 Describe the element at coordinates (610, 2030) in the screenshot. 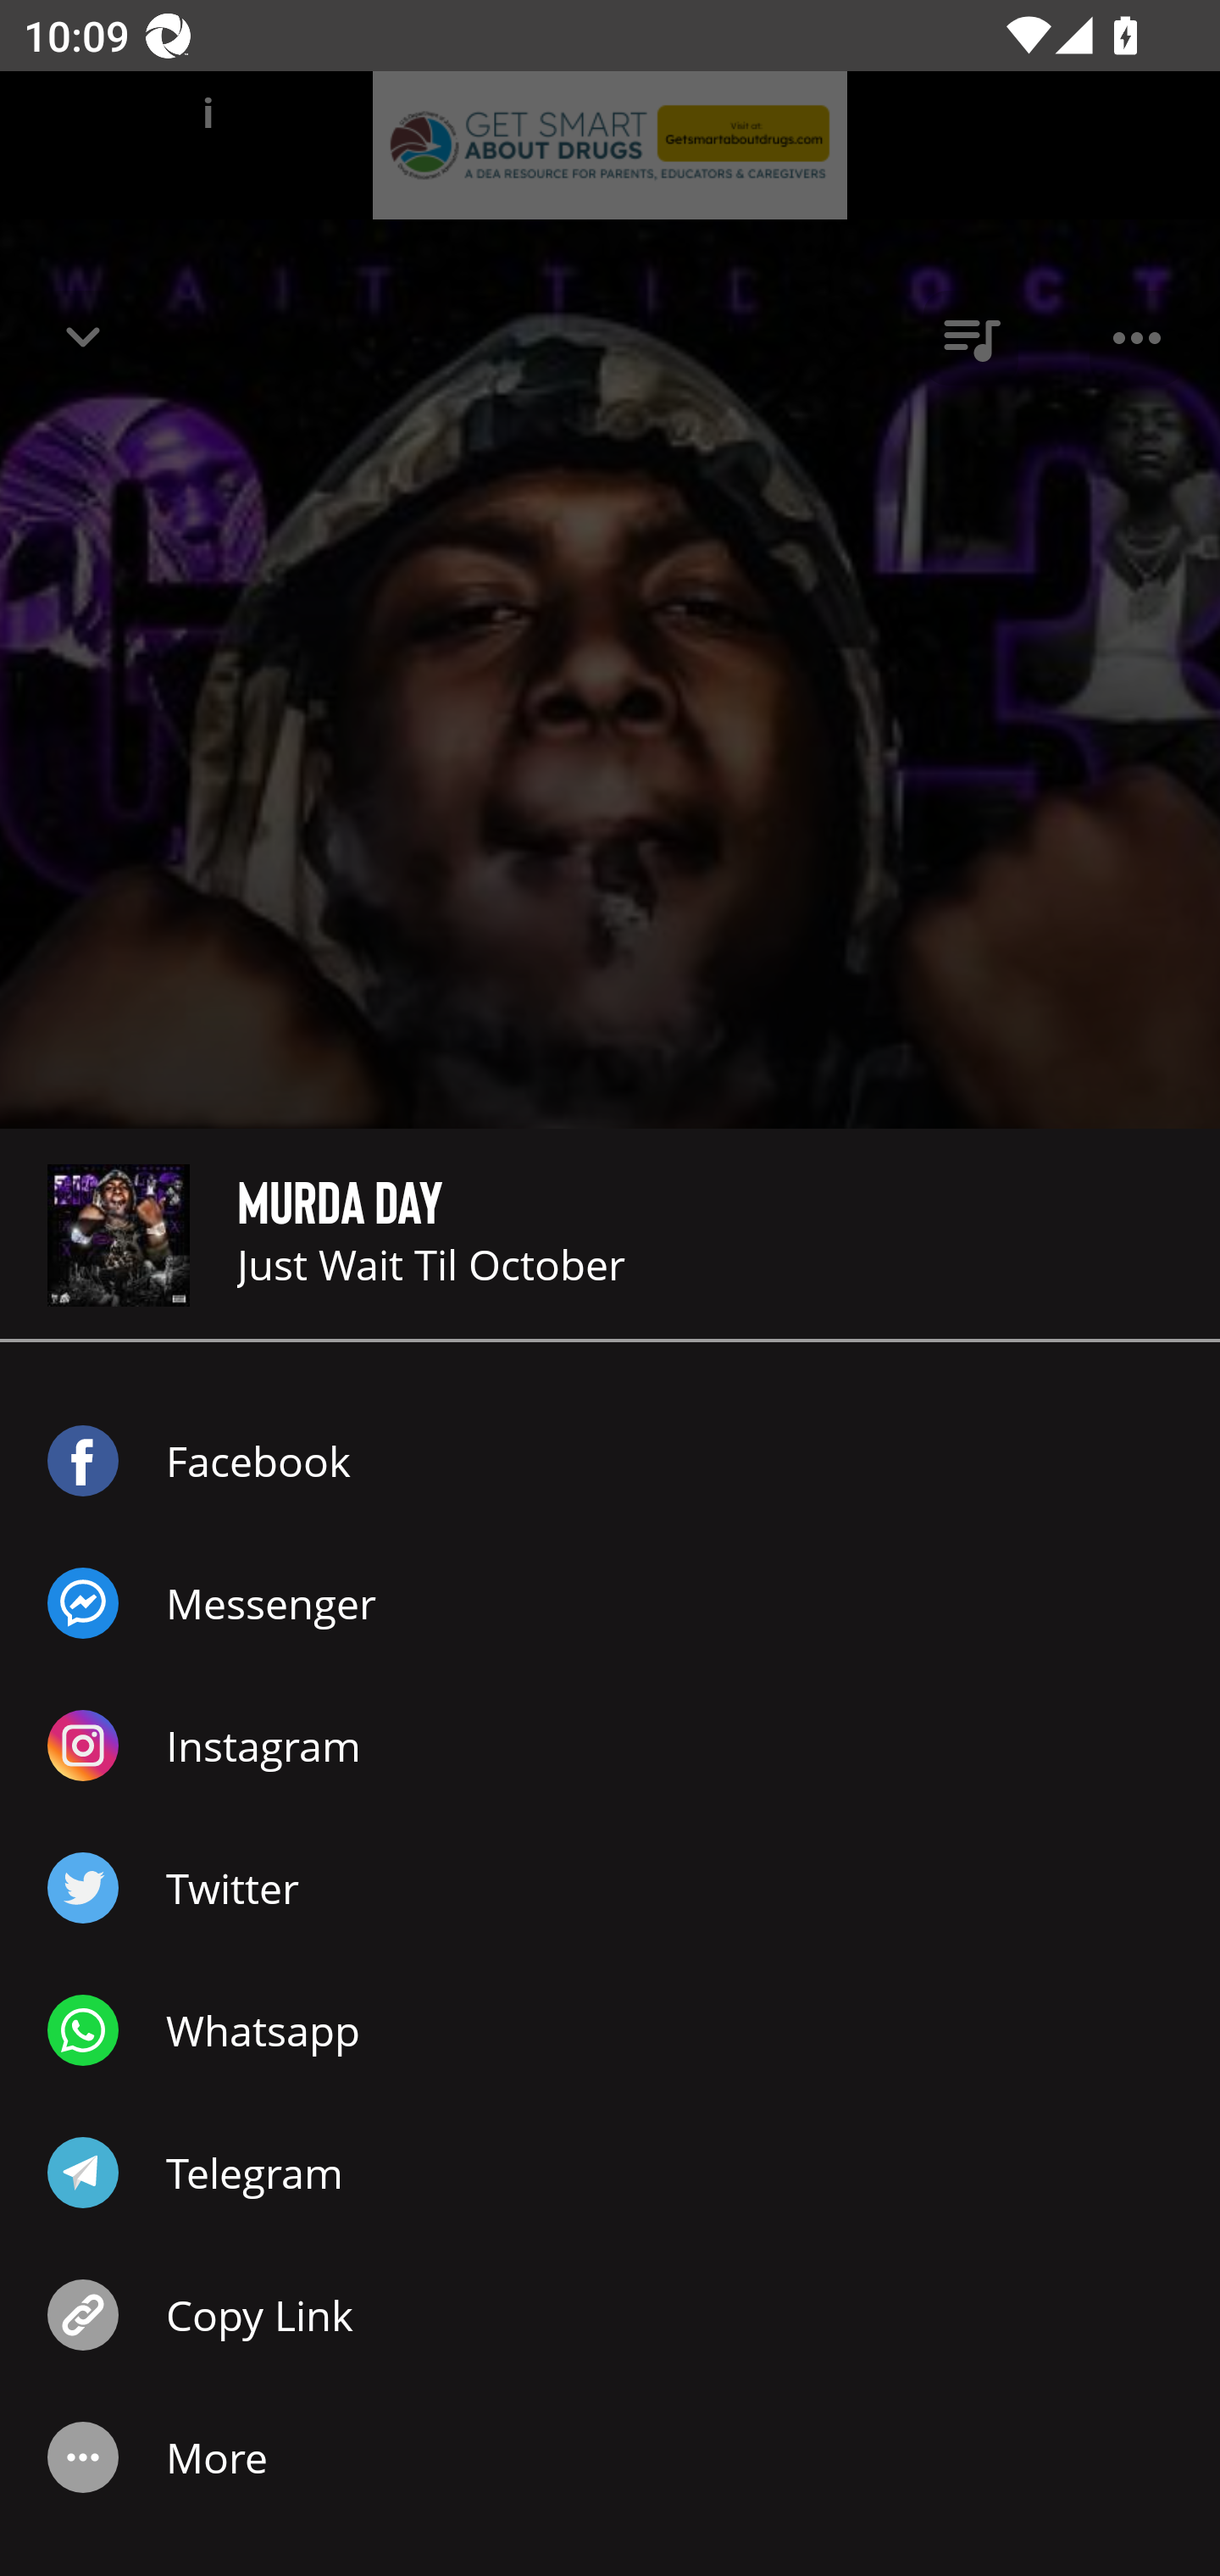

I see `Whatsapp` at that location.